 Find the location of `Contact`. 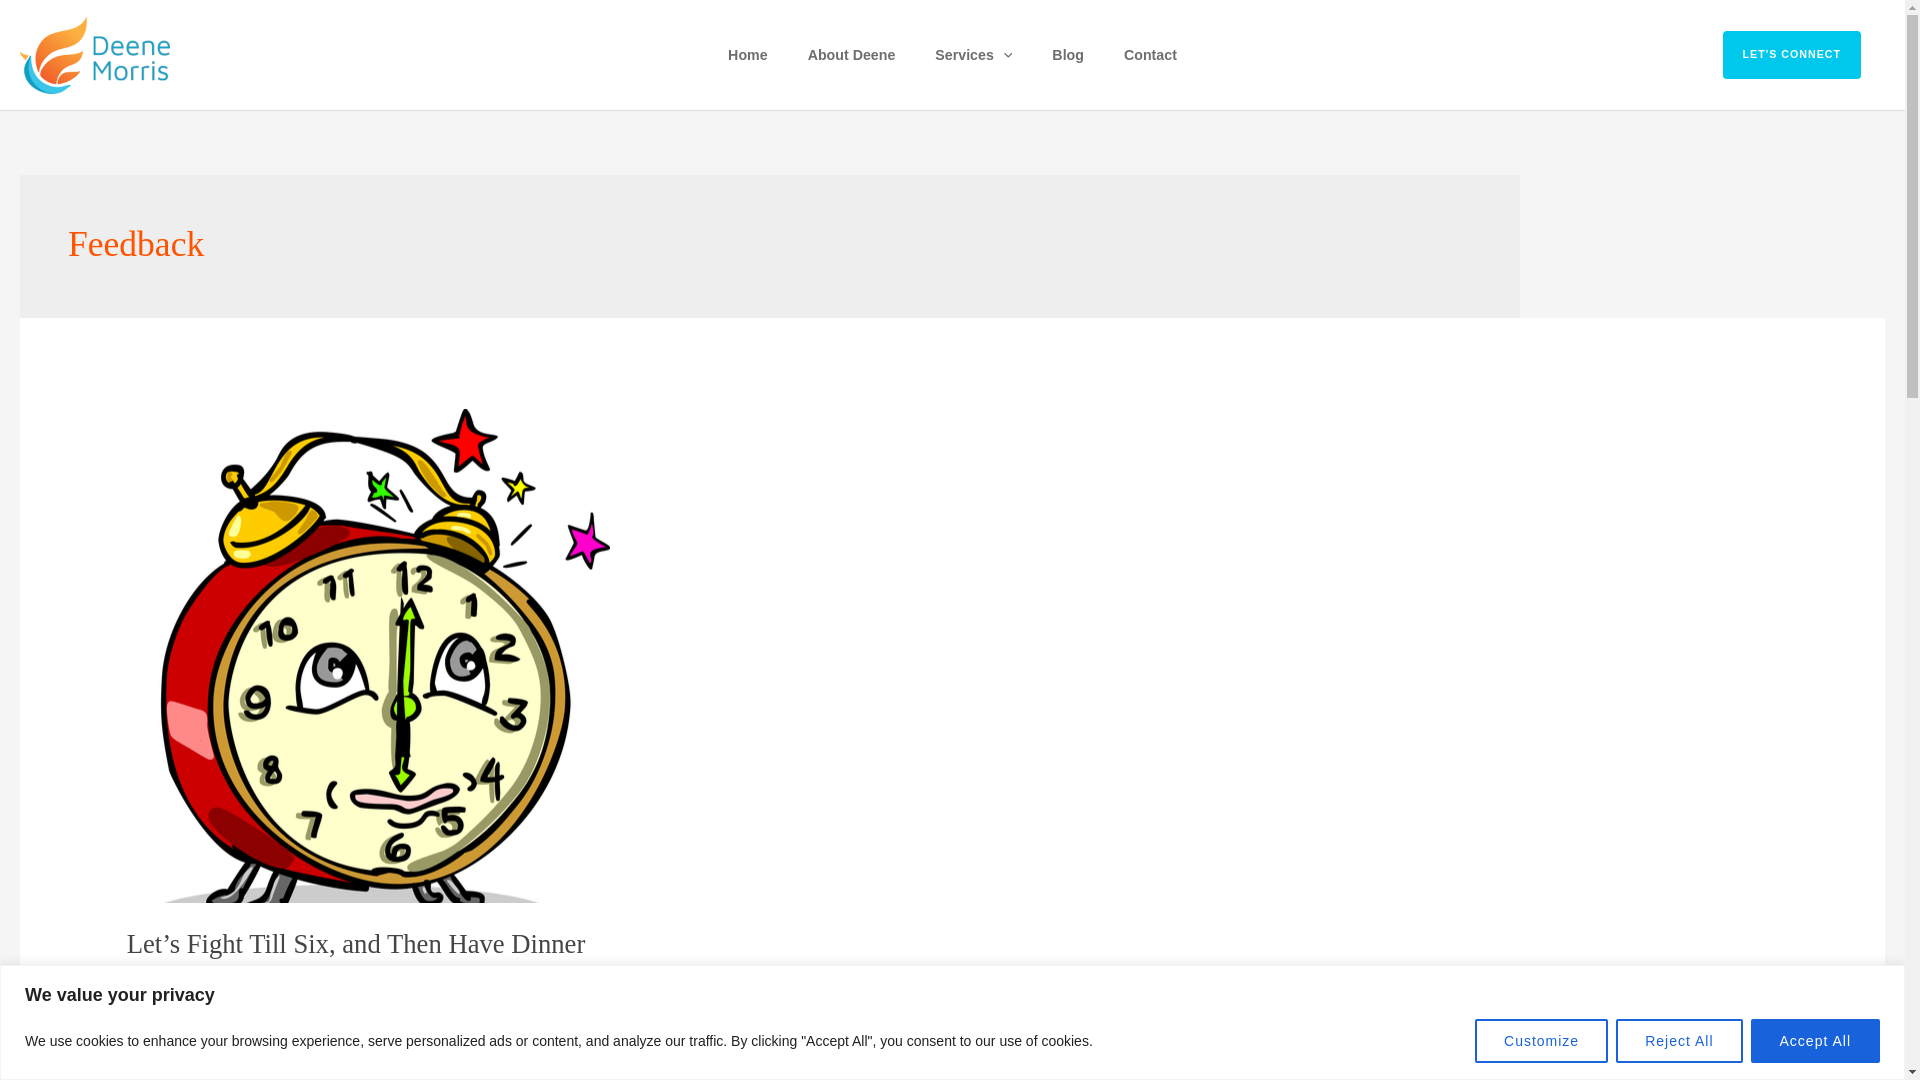

Contact is located at coordinates (1150, 54).